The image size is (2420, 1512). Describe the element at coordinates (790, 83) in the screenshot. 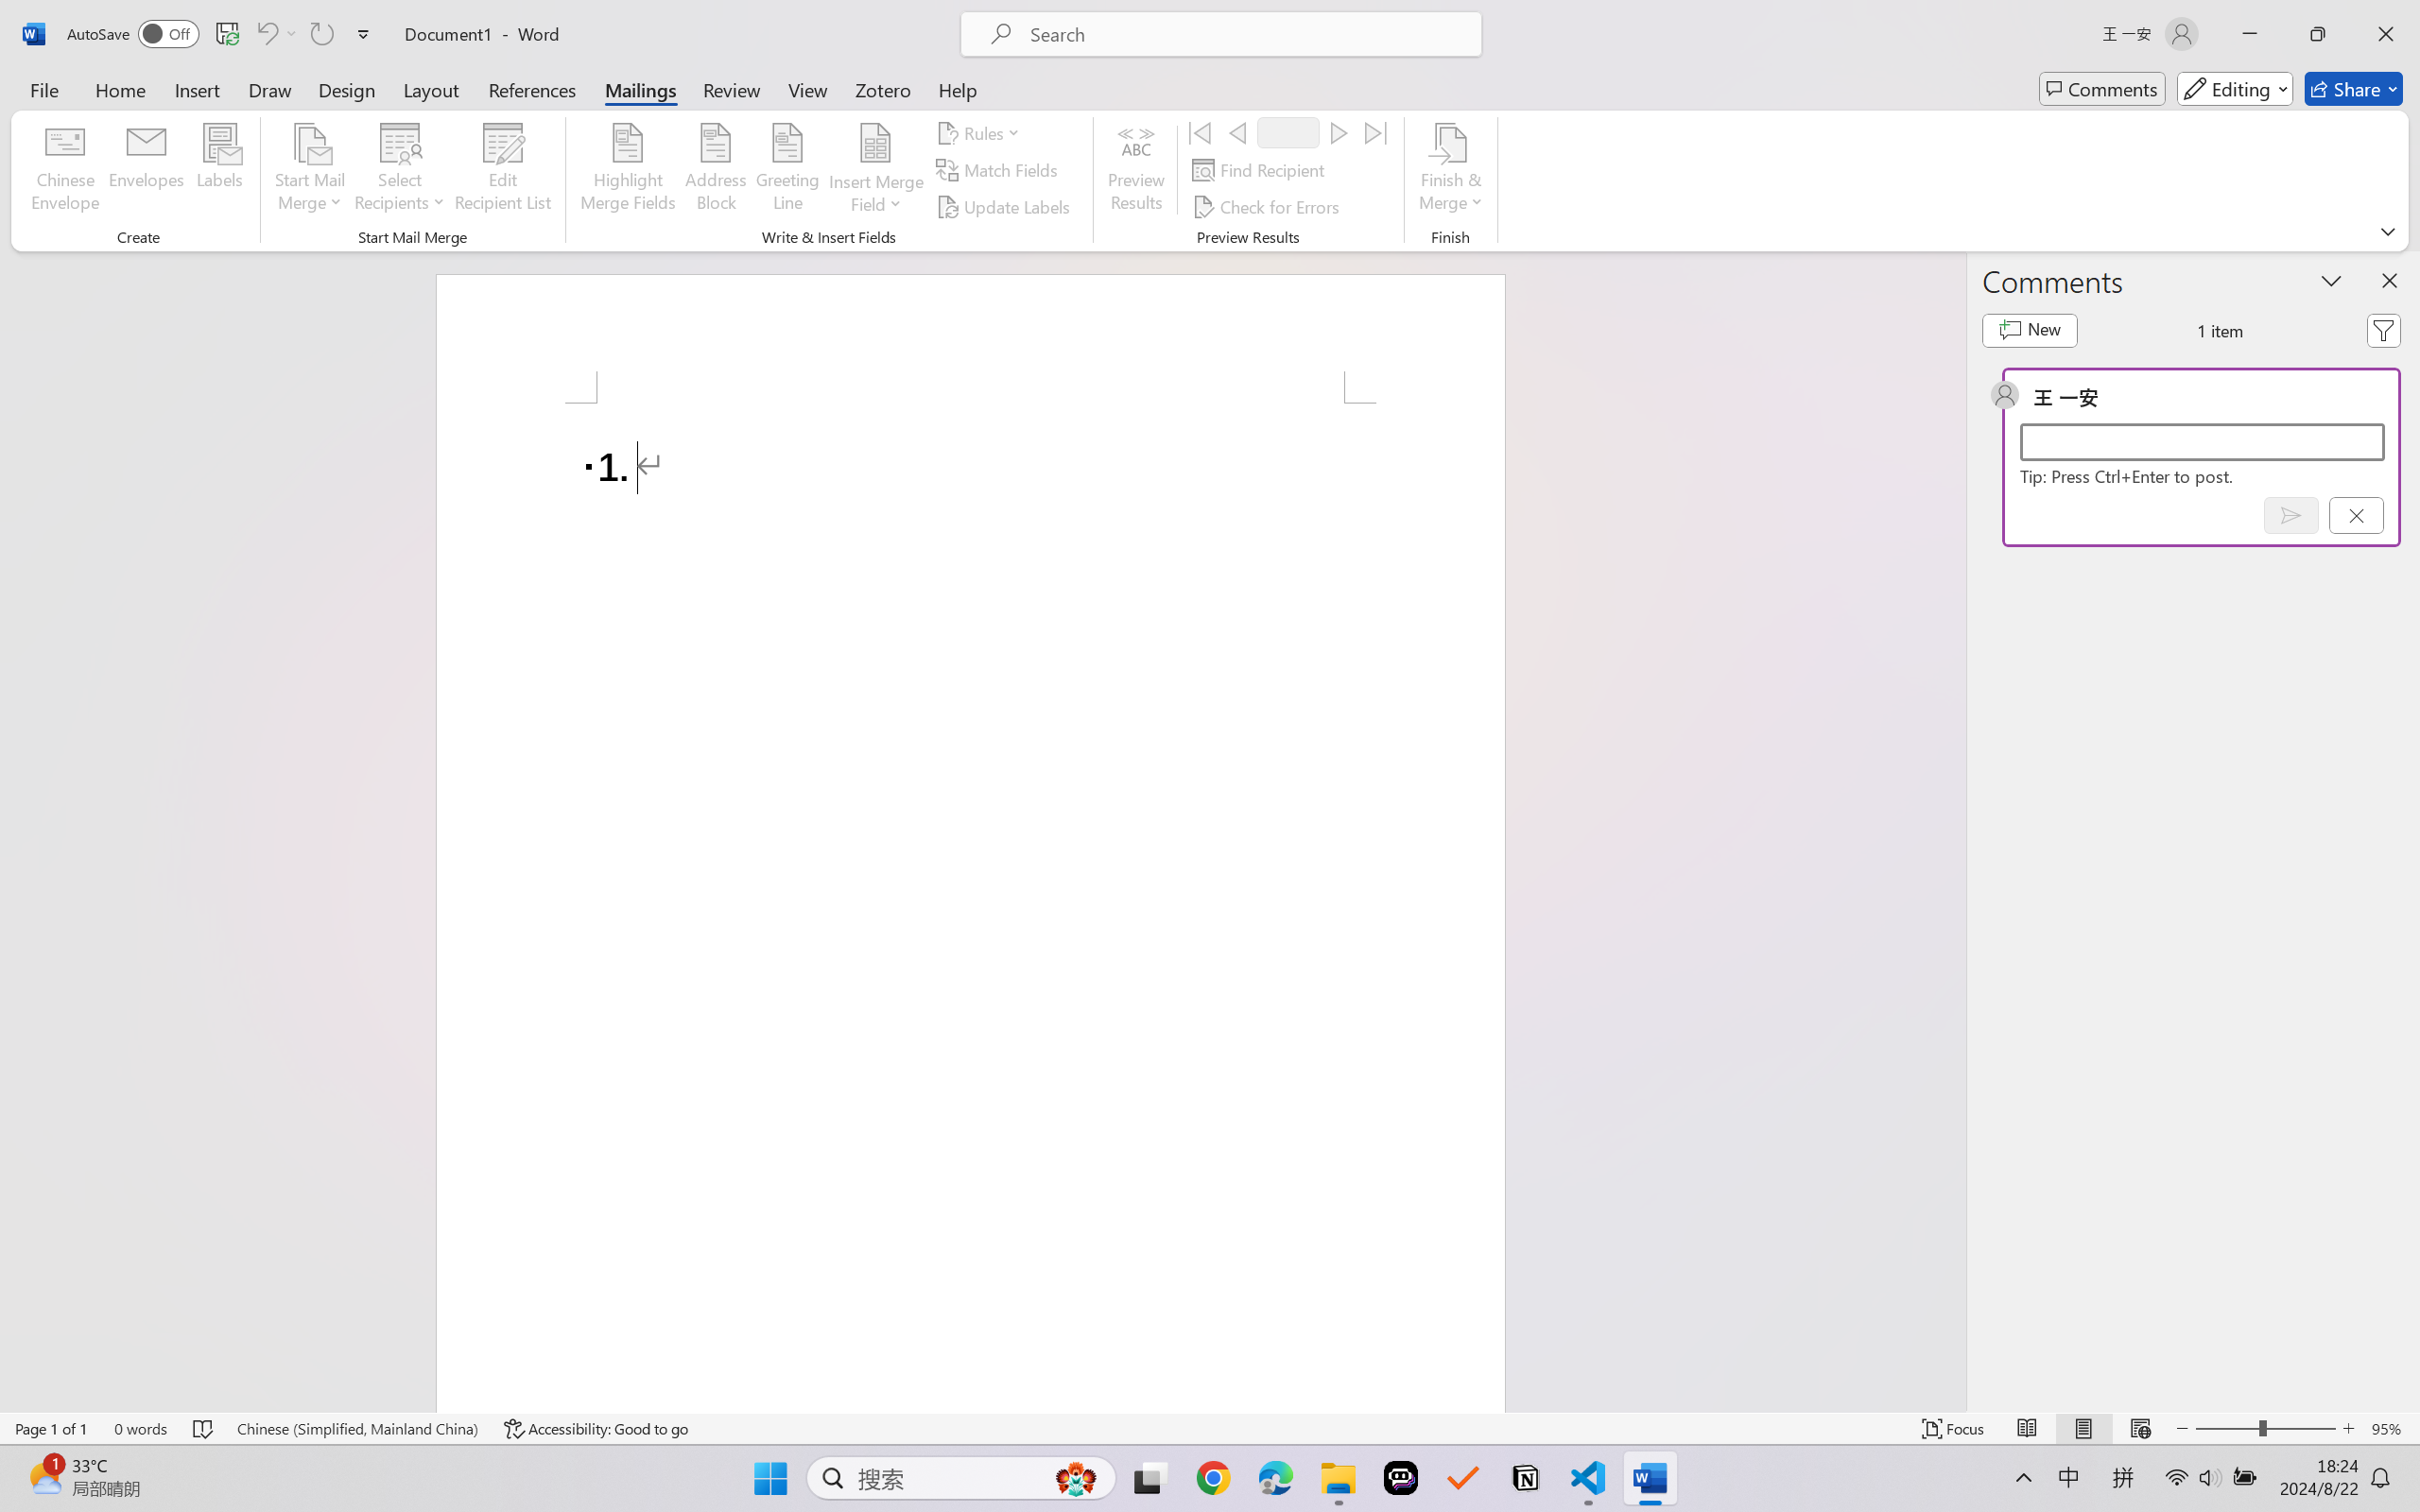

I see `Text Direction` at that location.